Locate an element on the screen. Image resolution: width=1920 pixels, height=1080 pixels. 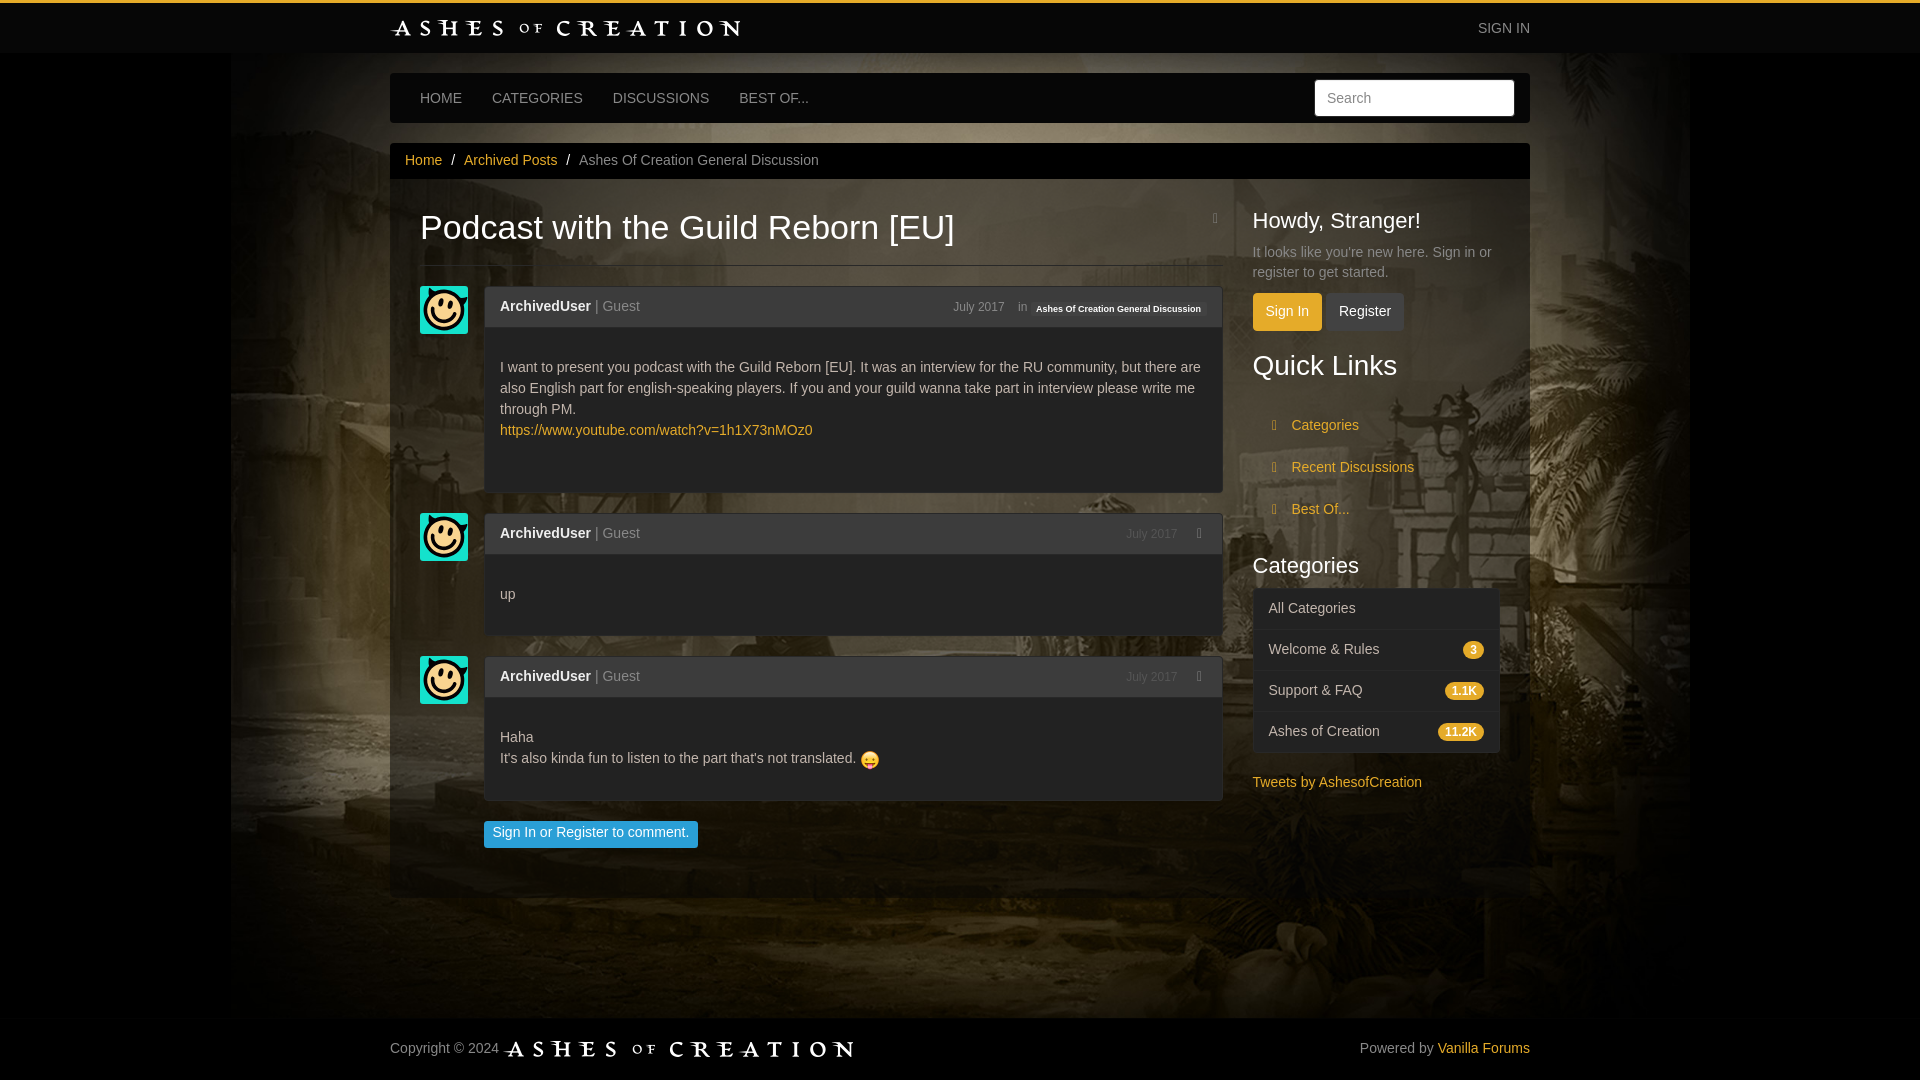
Archived Posts is located at coordinates (510, 160).